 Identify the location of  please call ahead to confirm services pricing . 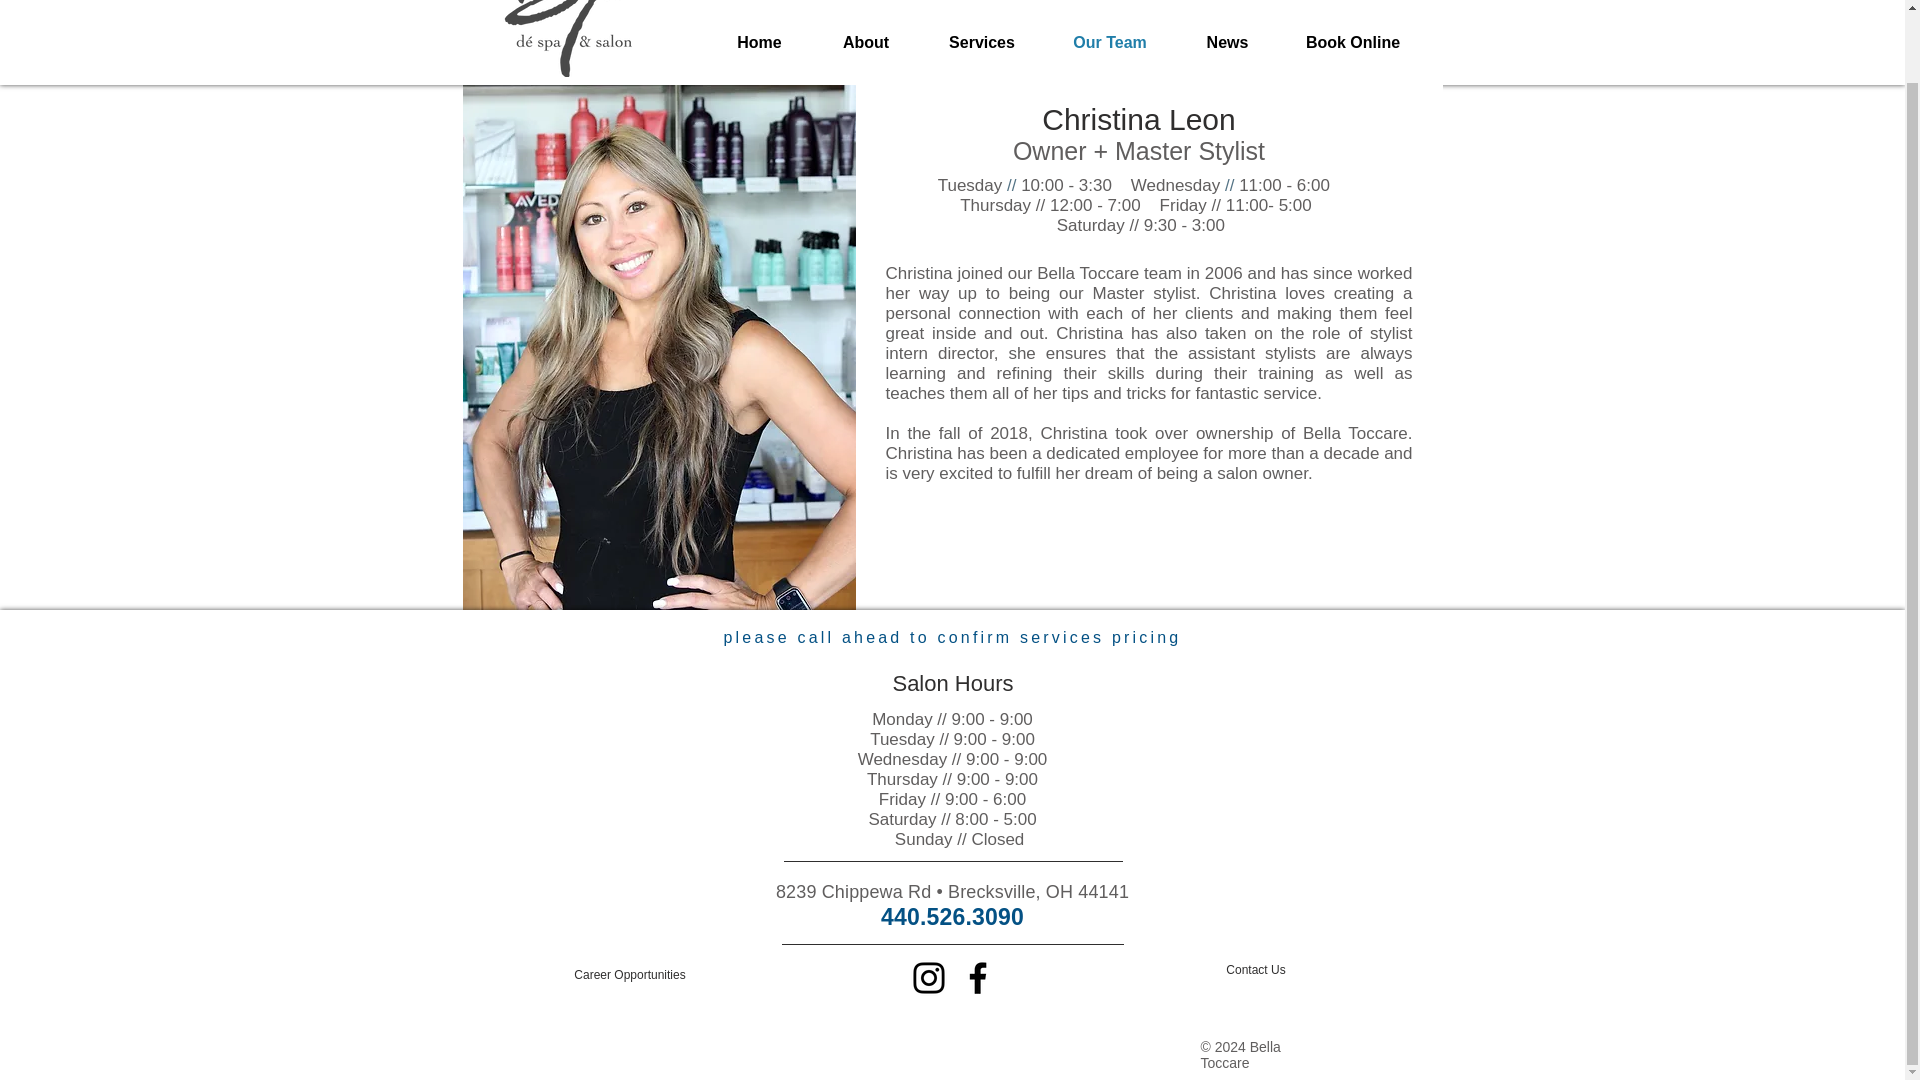
(952, 636).